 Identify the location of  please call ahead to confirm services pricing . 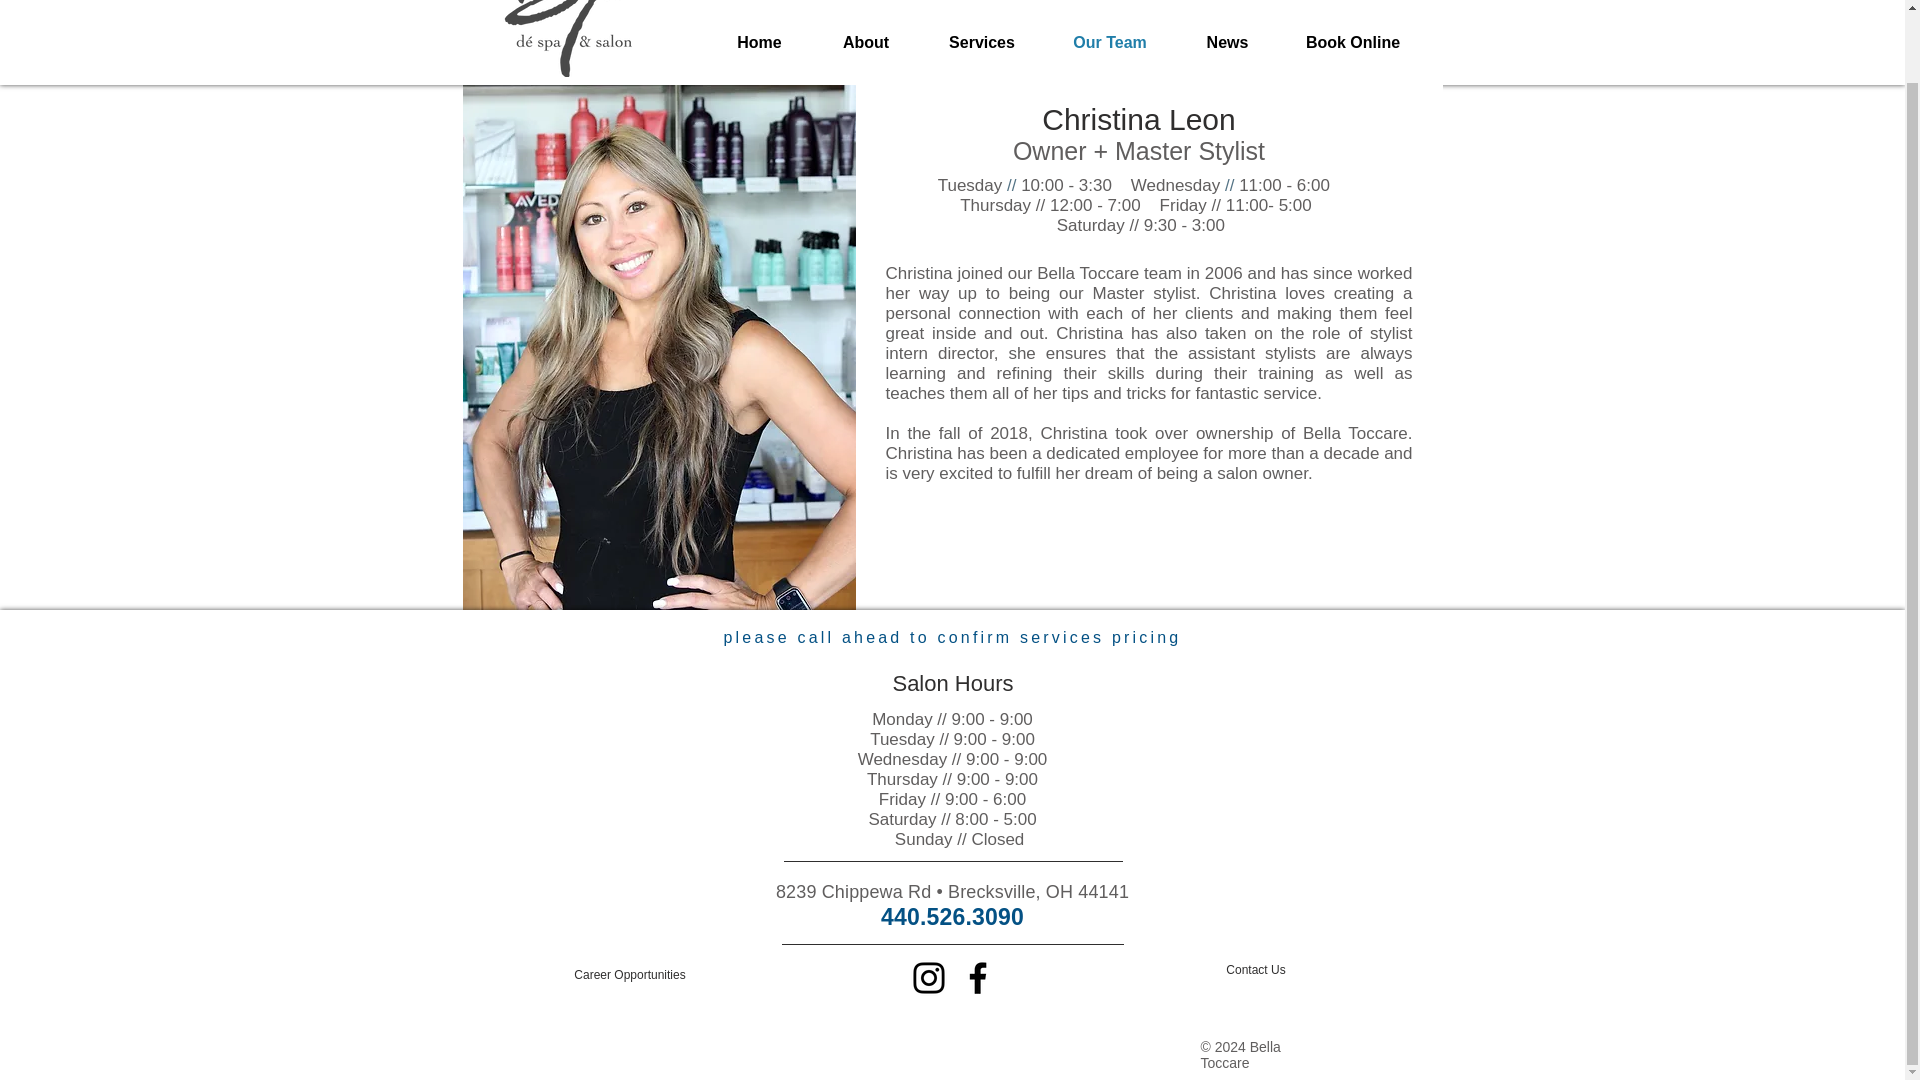
(952, 636).